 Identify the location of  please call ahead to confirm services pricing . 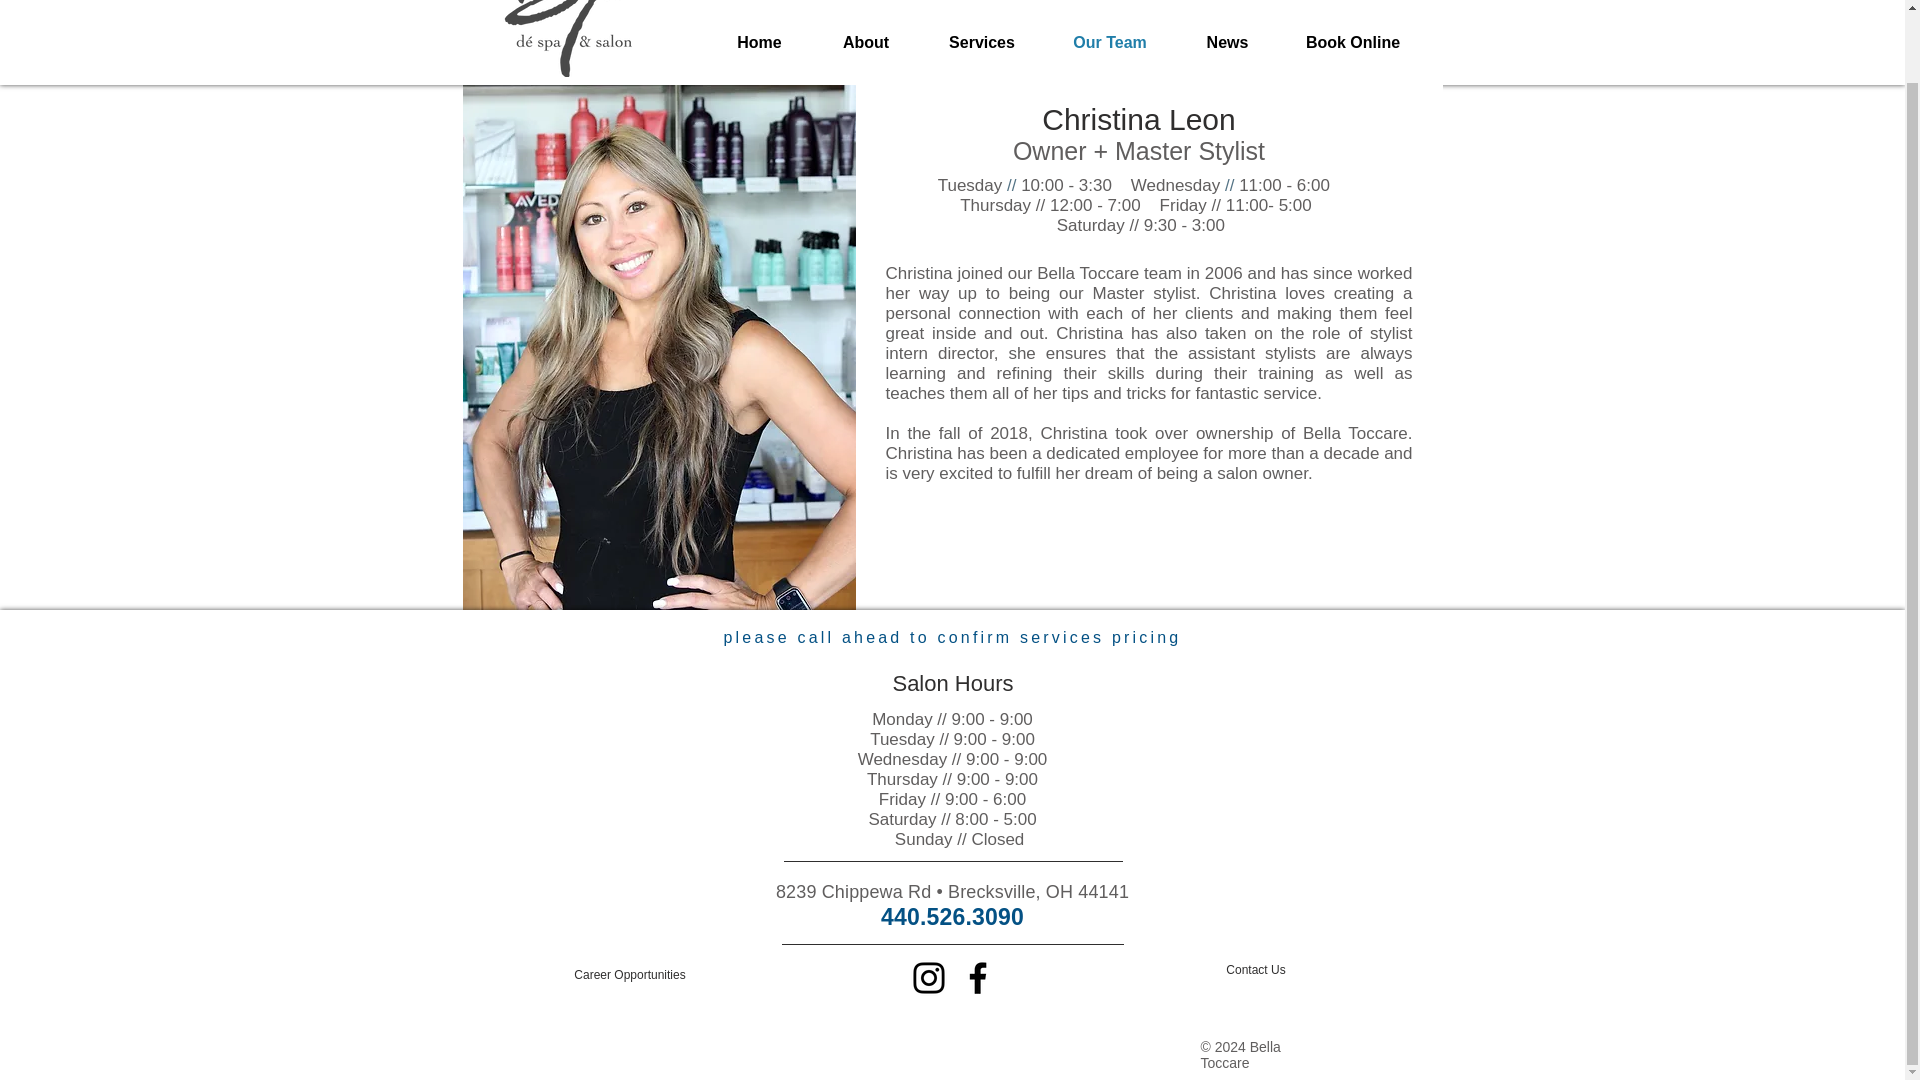
(952, 636).